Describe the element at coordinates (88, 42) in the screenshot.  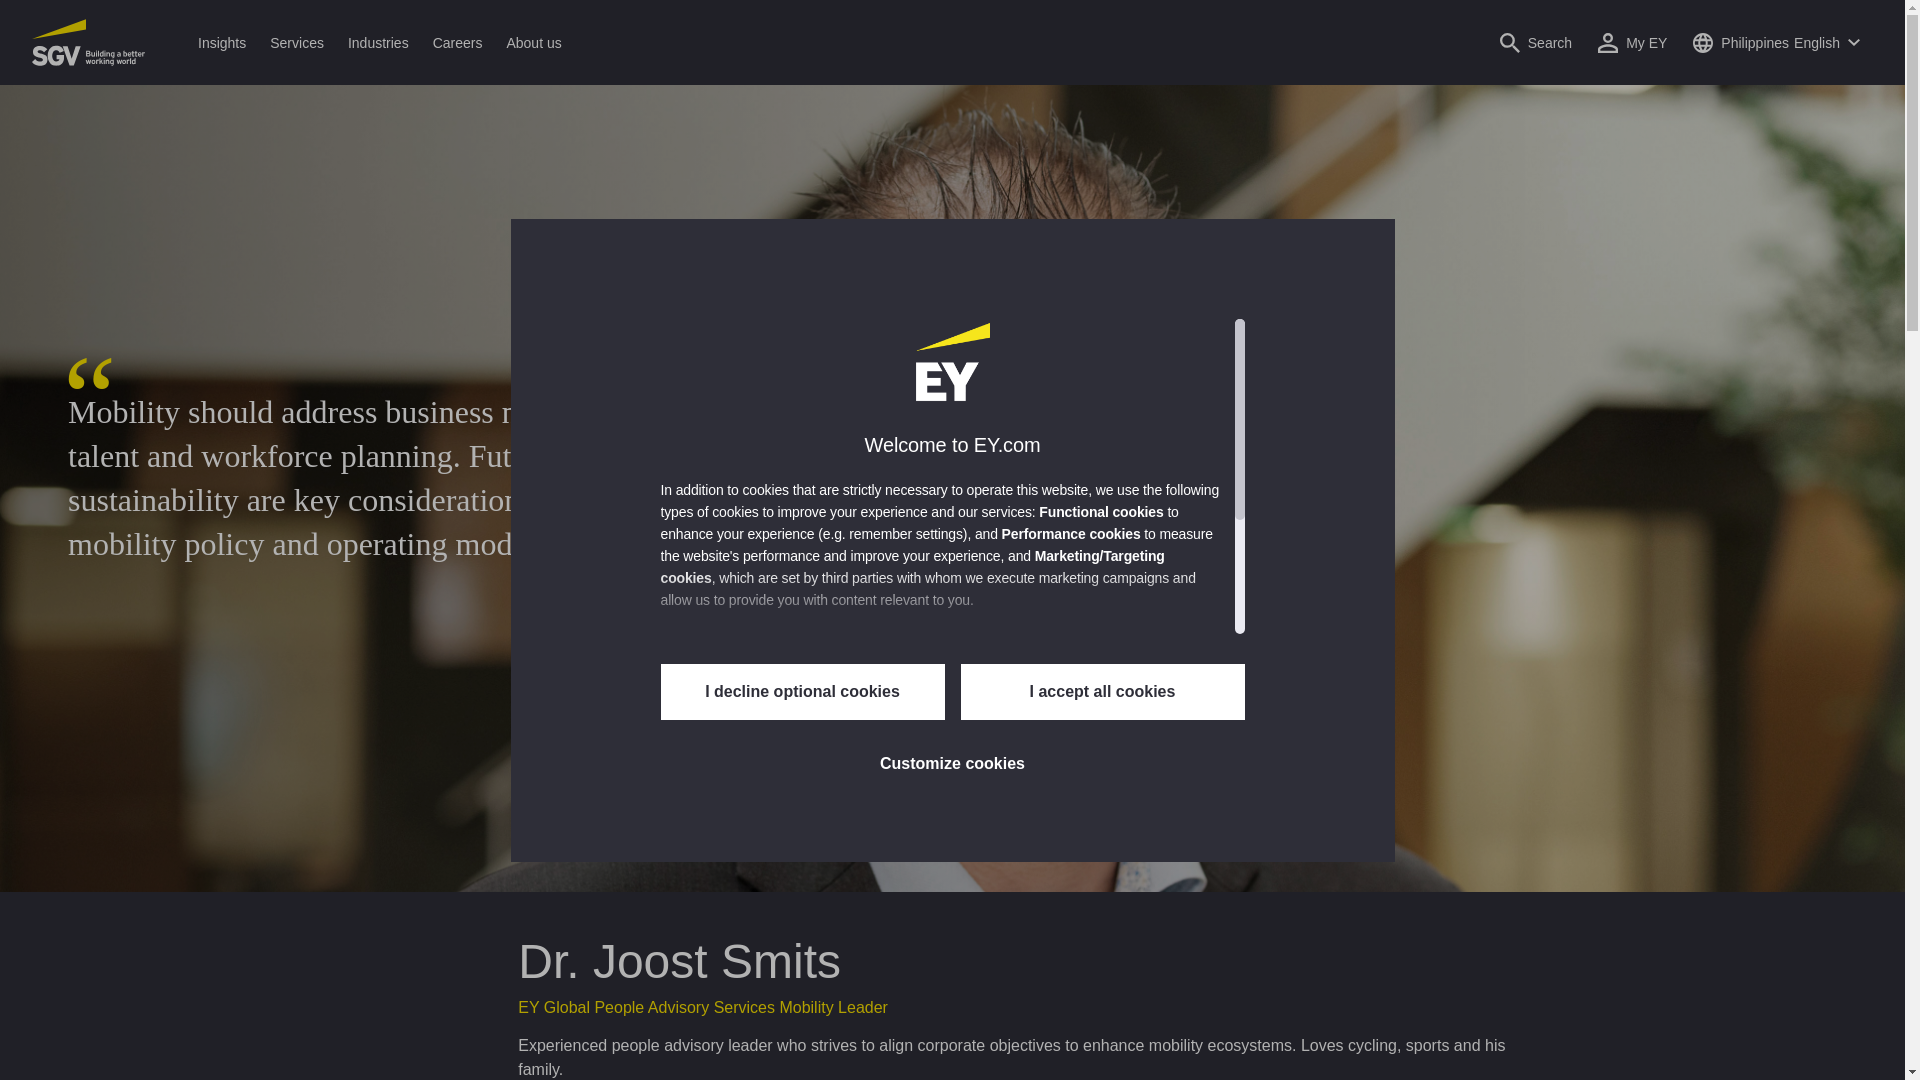
I see `EY Homepage` at that location.